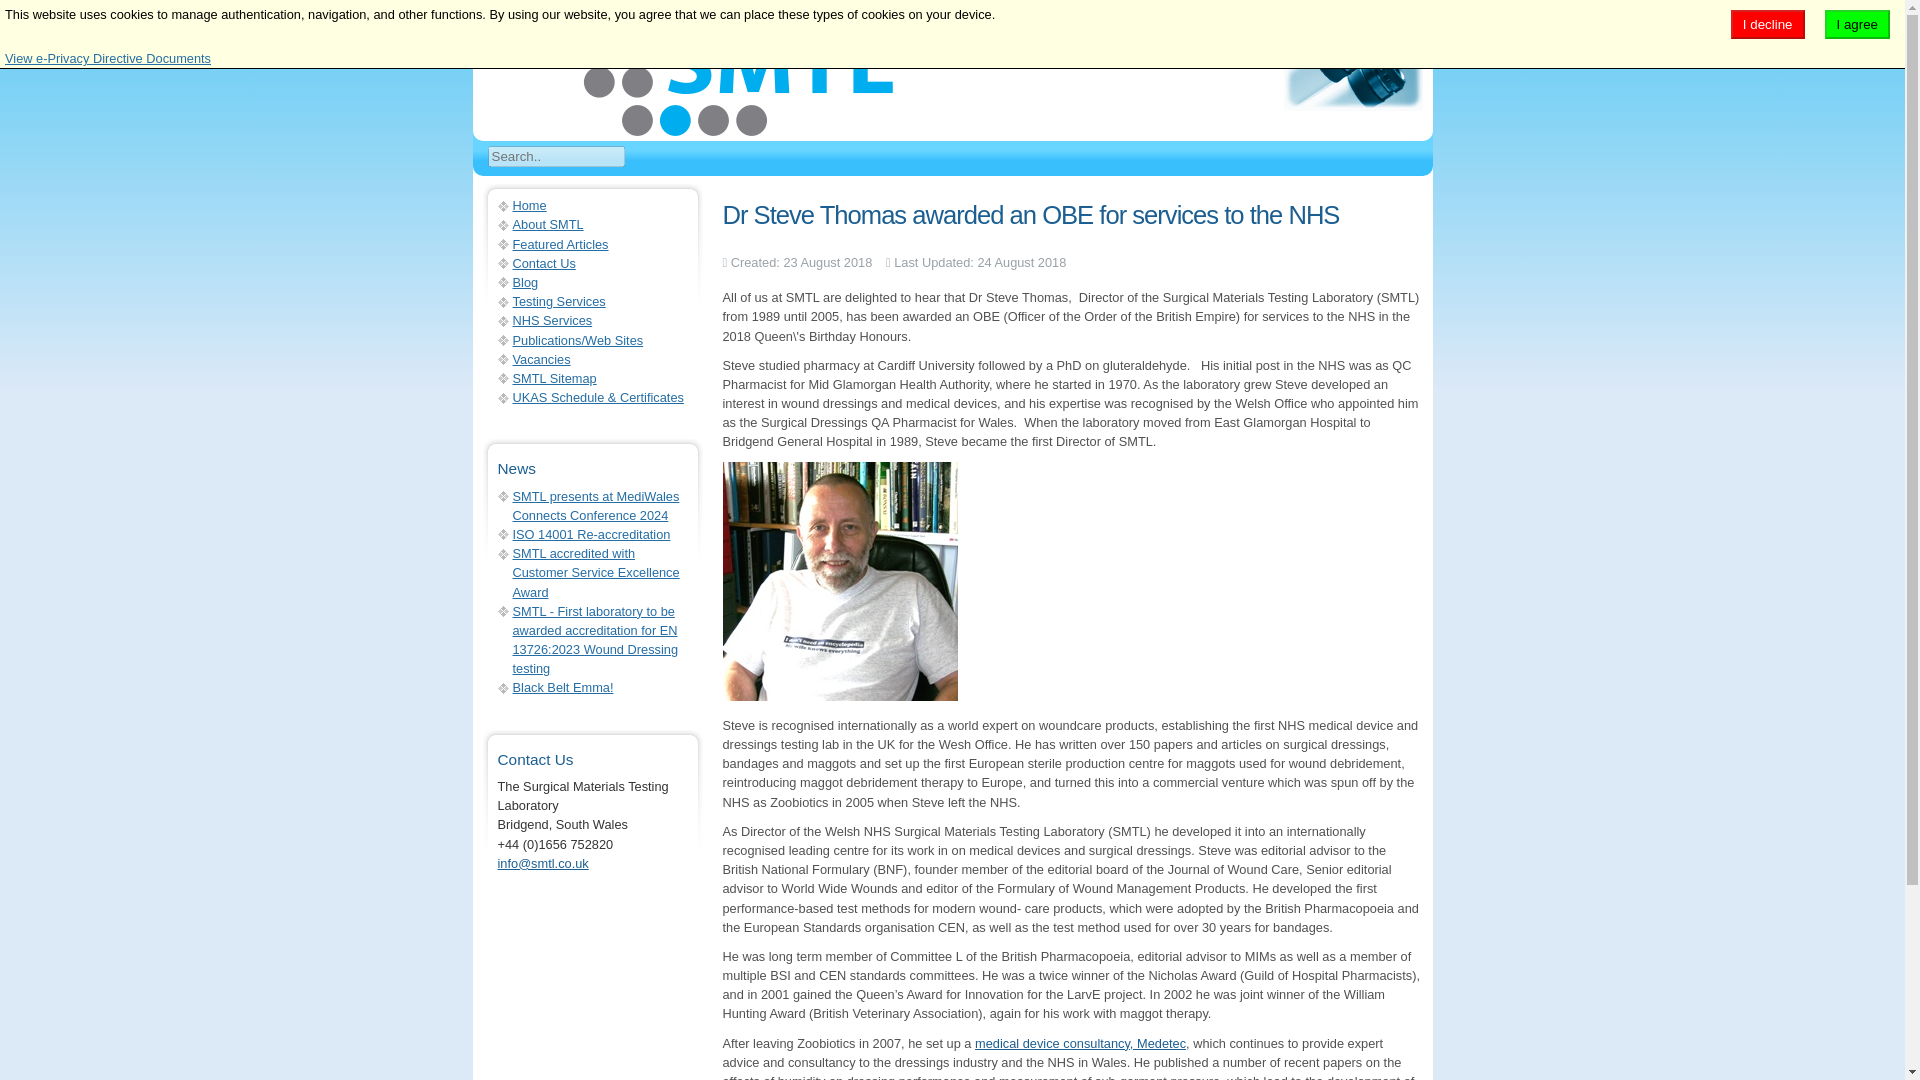  I want to click on Featured Articles, so click(560, 244).